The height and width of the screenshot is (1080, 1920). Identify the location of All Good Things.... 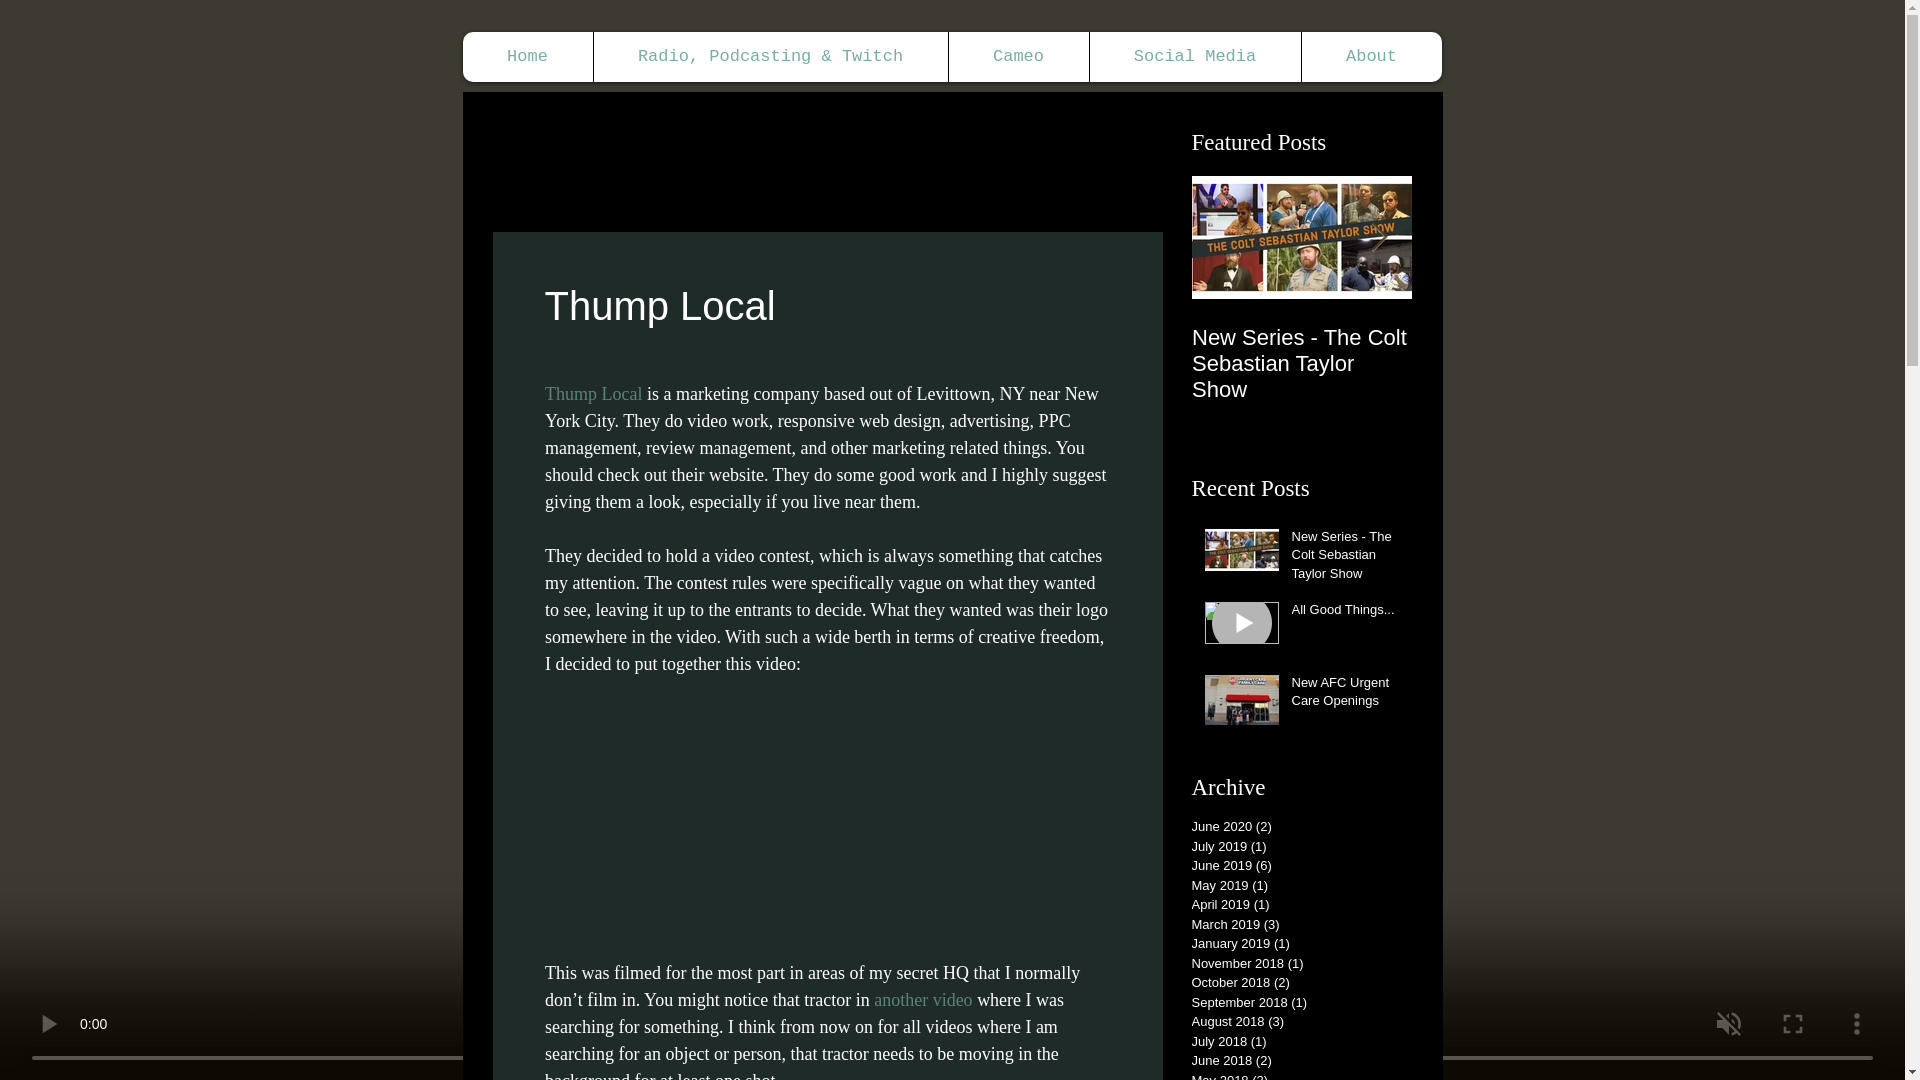
(1522, 338).